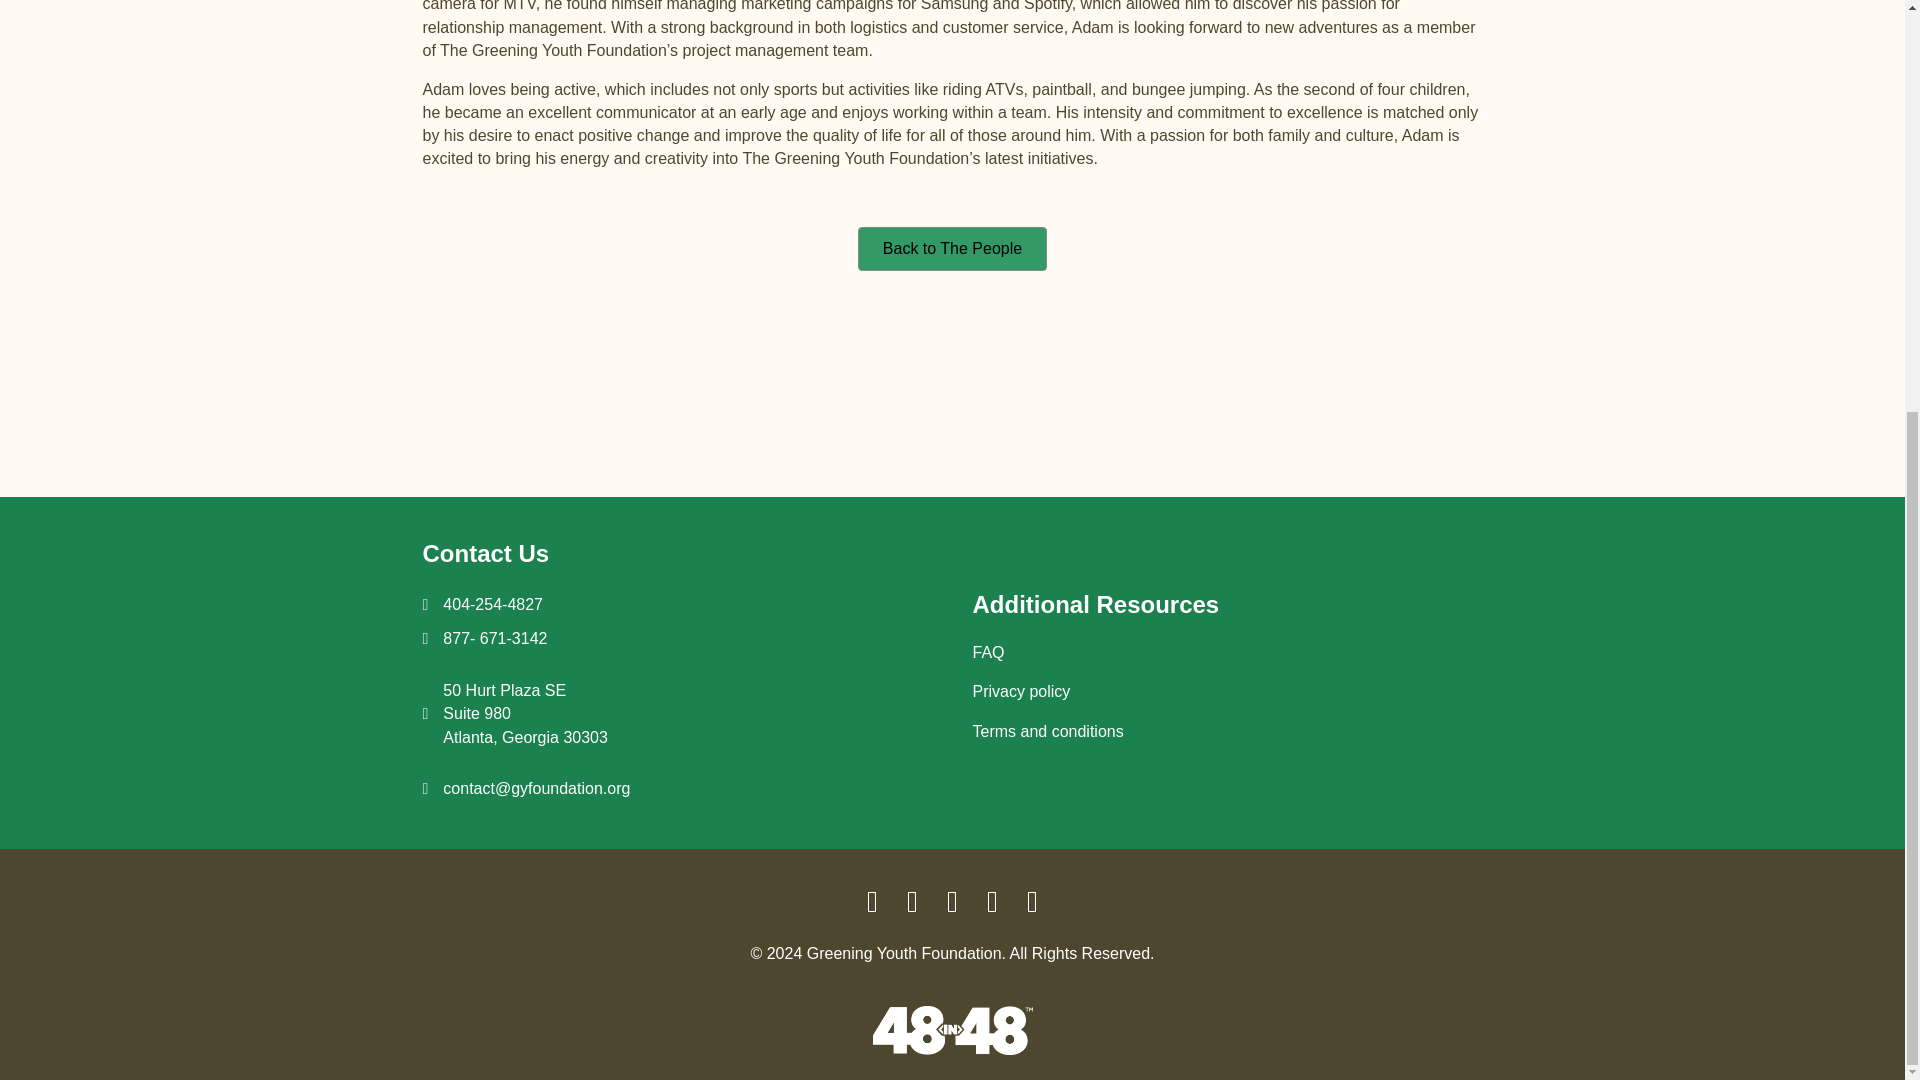 The image size is (1920, 1080). What do you see at coordinates (952, 248) in the screenshot?
I see `Back to The People` at bounding box center [952, 248].